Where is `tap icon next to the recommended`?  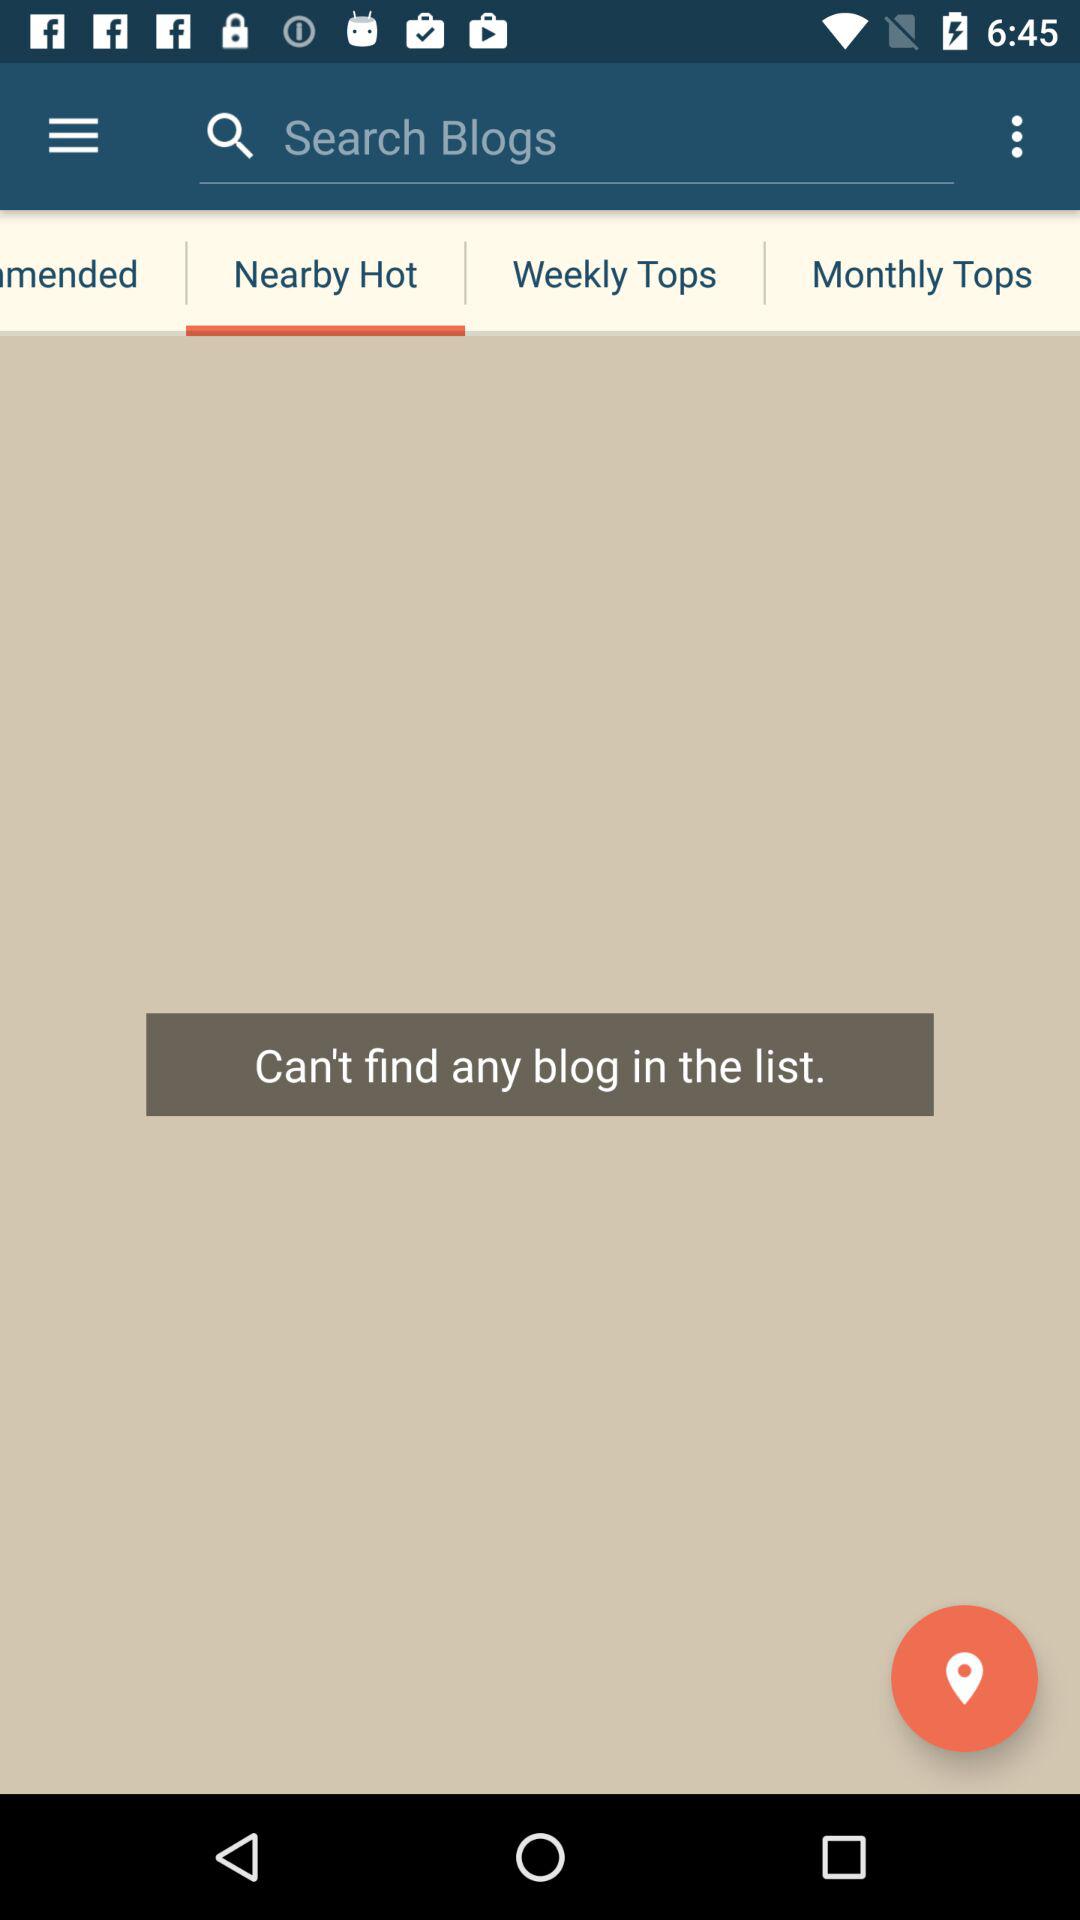
tap icon next to the recommended is located at coordinates (325, 272).